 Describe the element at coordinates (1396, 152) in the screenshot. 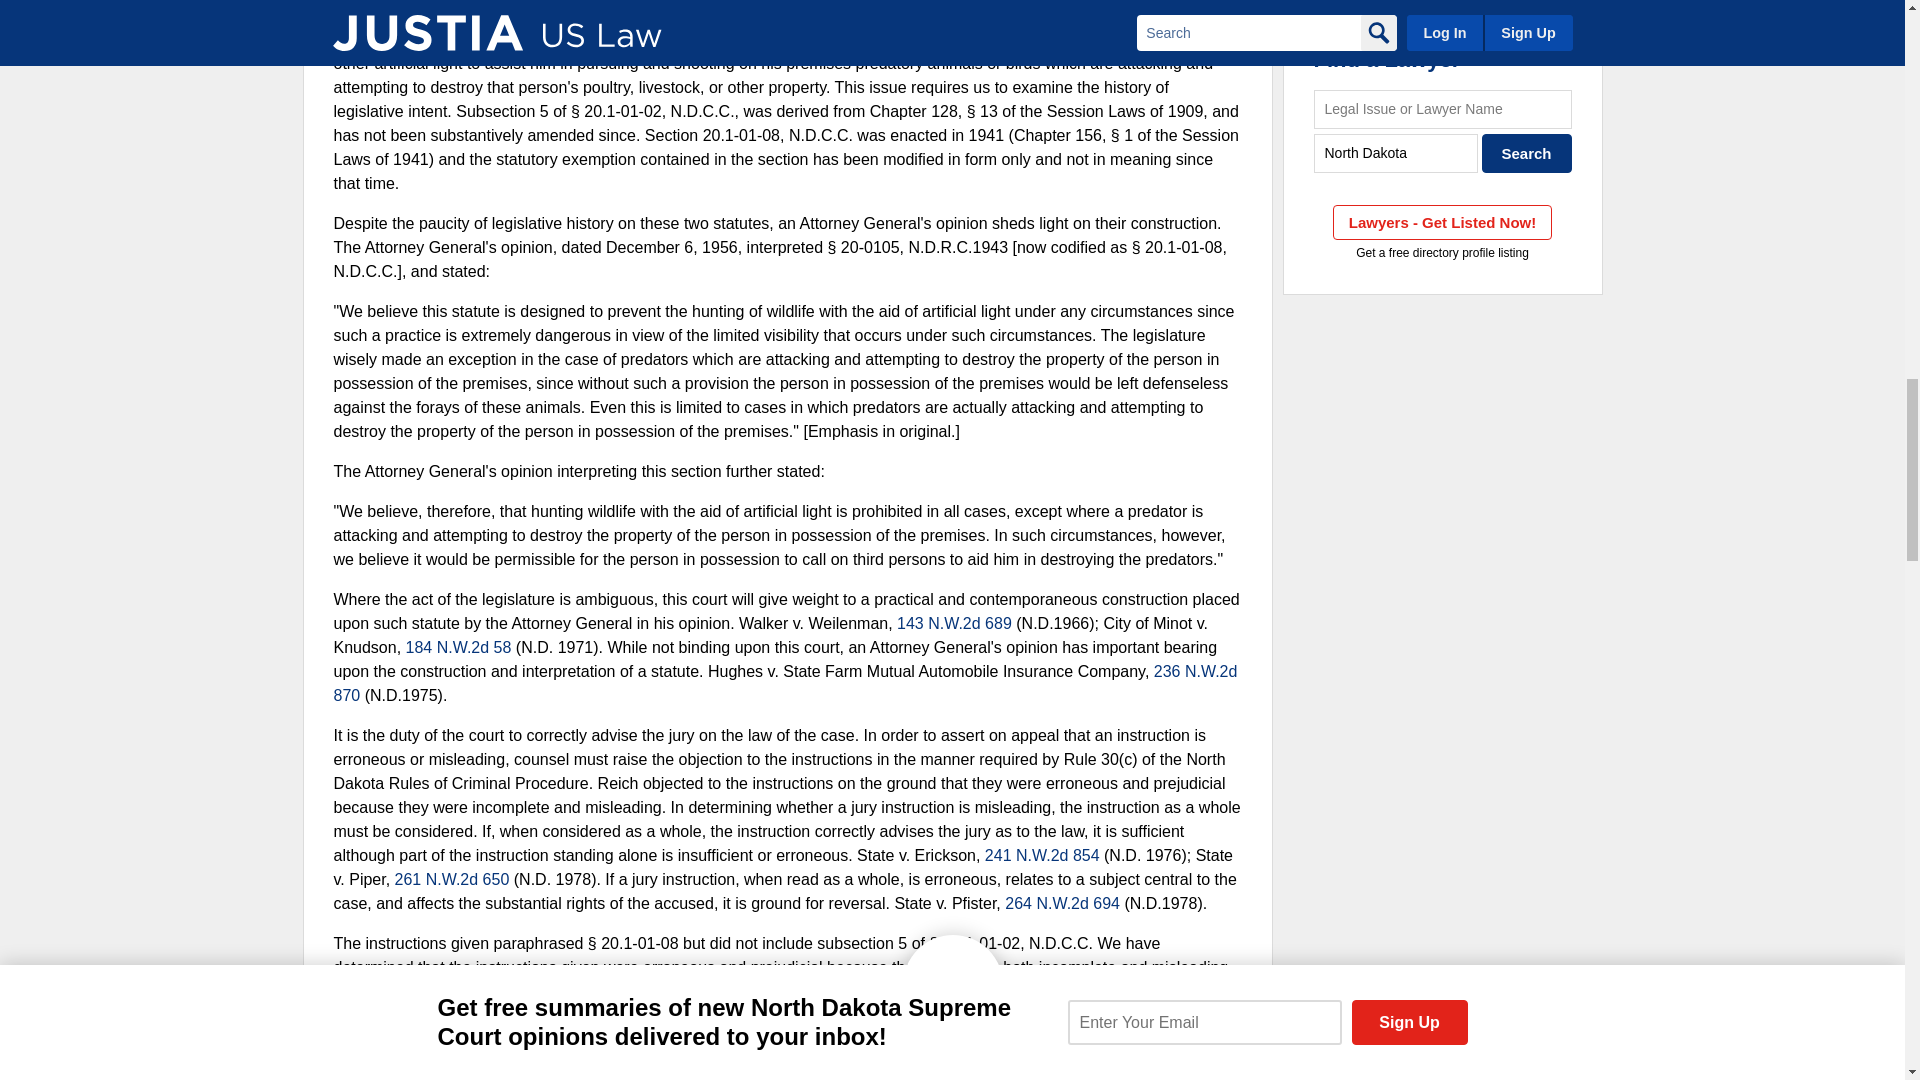

I see `North Dakota` at that location.